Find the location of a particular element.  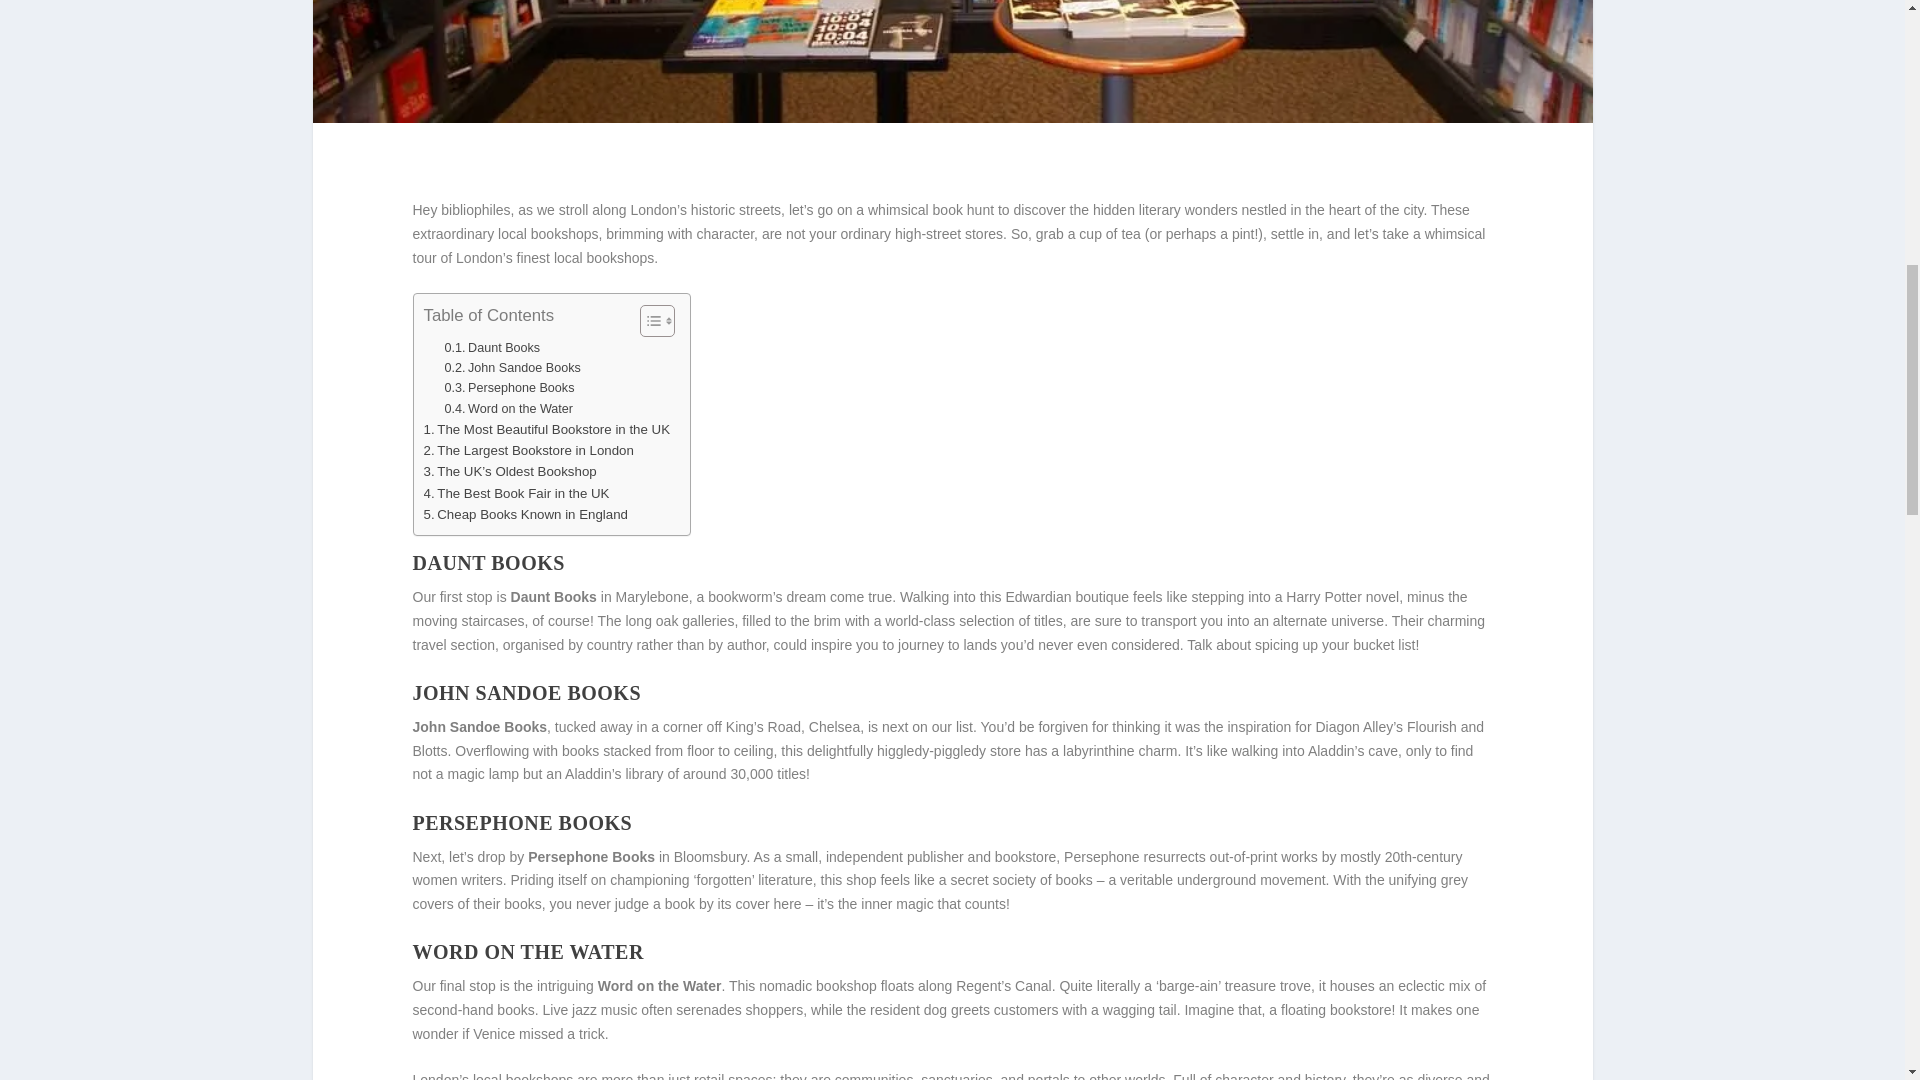

Word on the Water is located at coordinates (508, 408).